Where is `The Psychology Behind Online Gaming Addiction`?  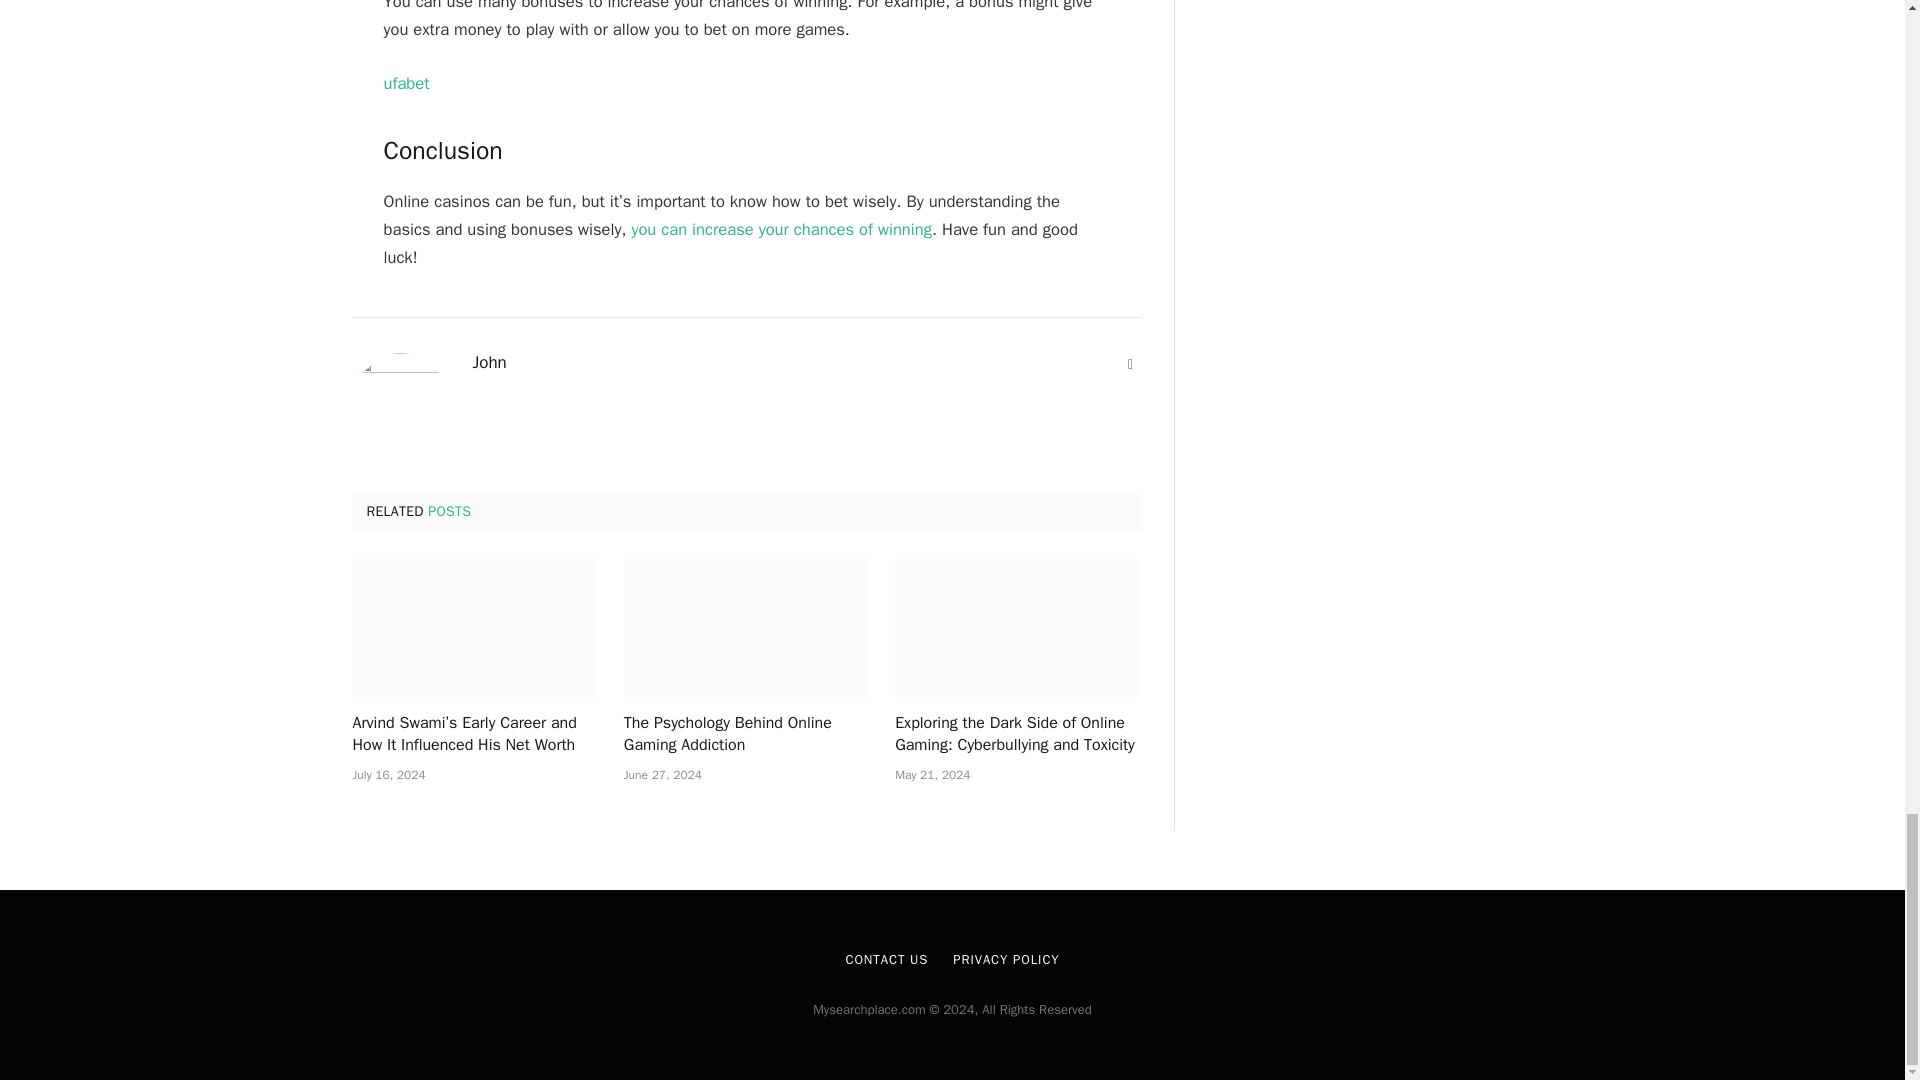
The Psychology Behind Online Gaming Addiction is located at coordinates (746, 734).